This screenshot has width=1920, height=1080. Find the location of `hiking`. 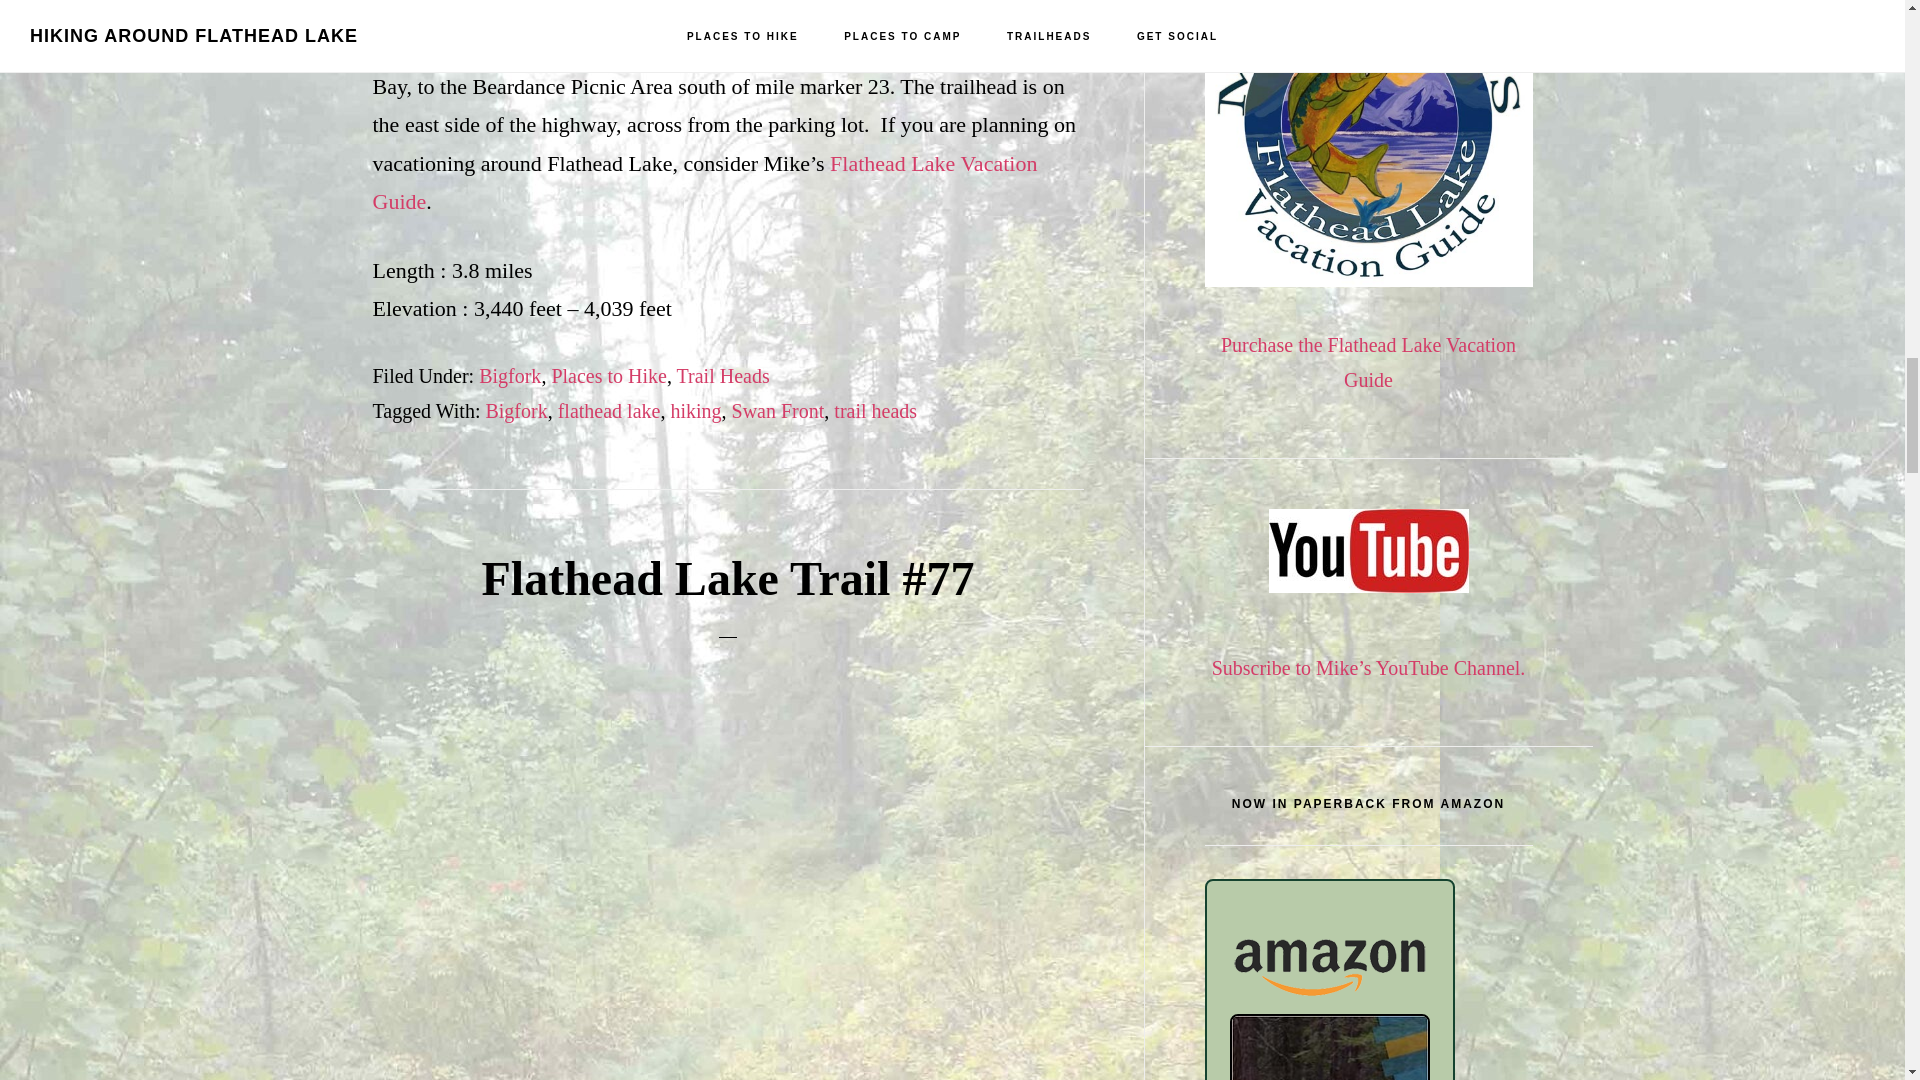

hiking is located at coordinates (696, 410).